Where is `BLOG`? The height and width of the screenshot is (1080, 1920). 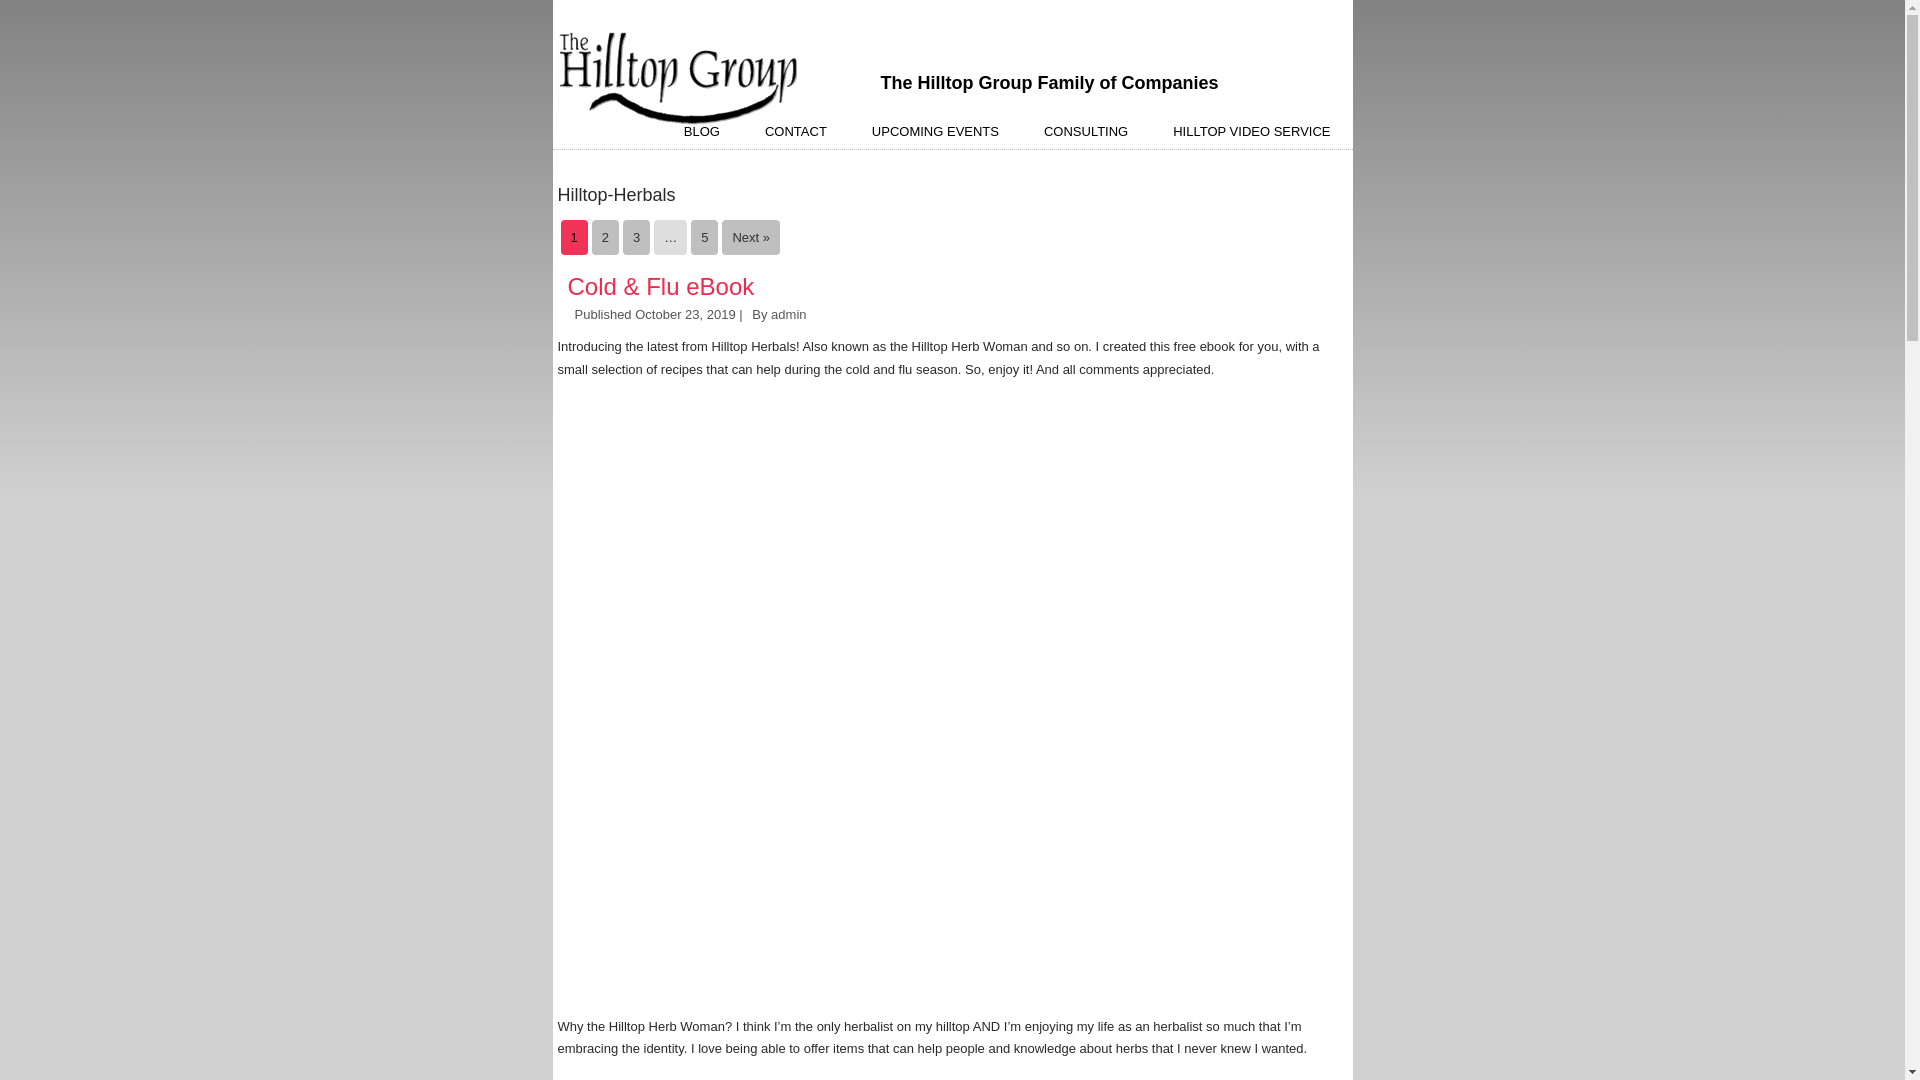 BLOG is located at coordinates (702, 132).